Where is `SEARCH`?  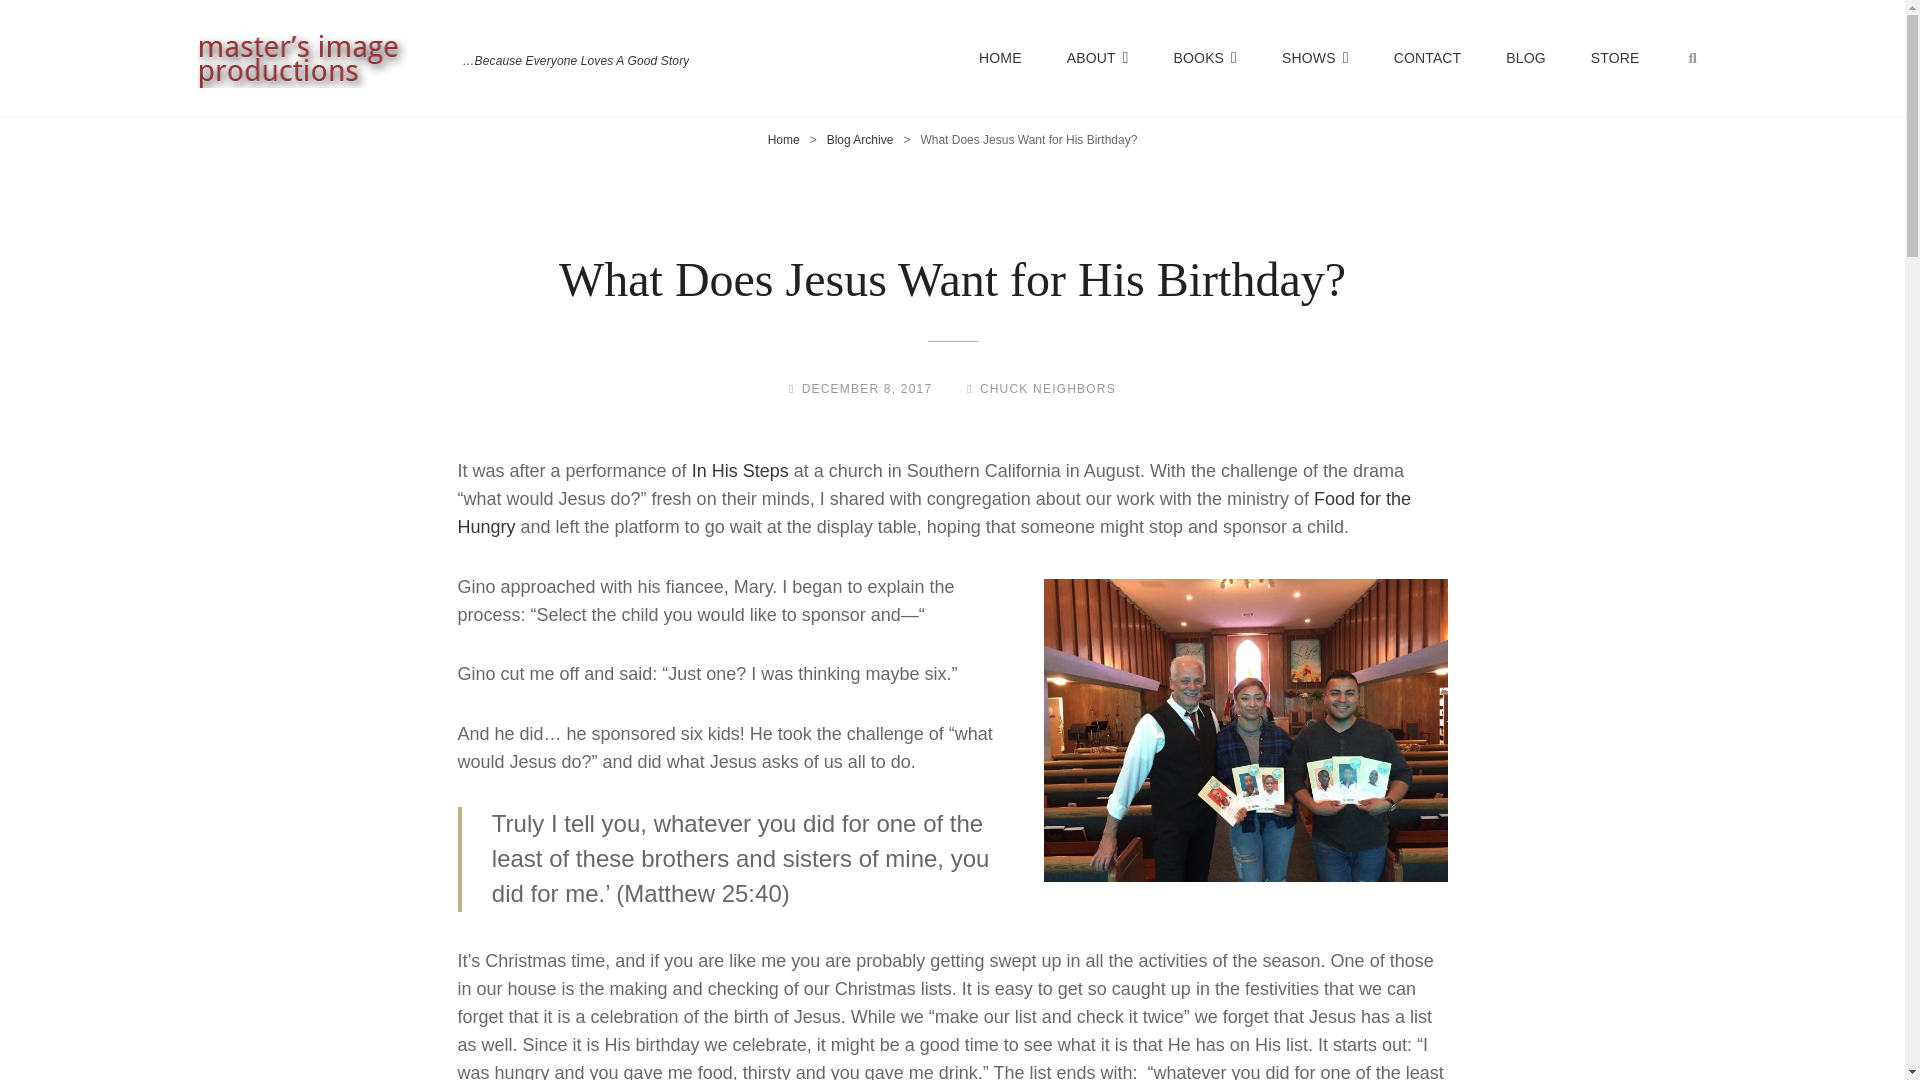 SEARCH is located at coordinates (1693, 57).